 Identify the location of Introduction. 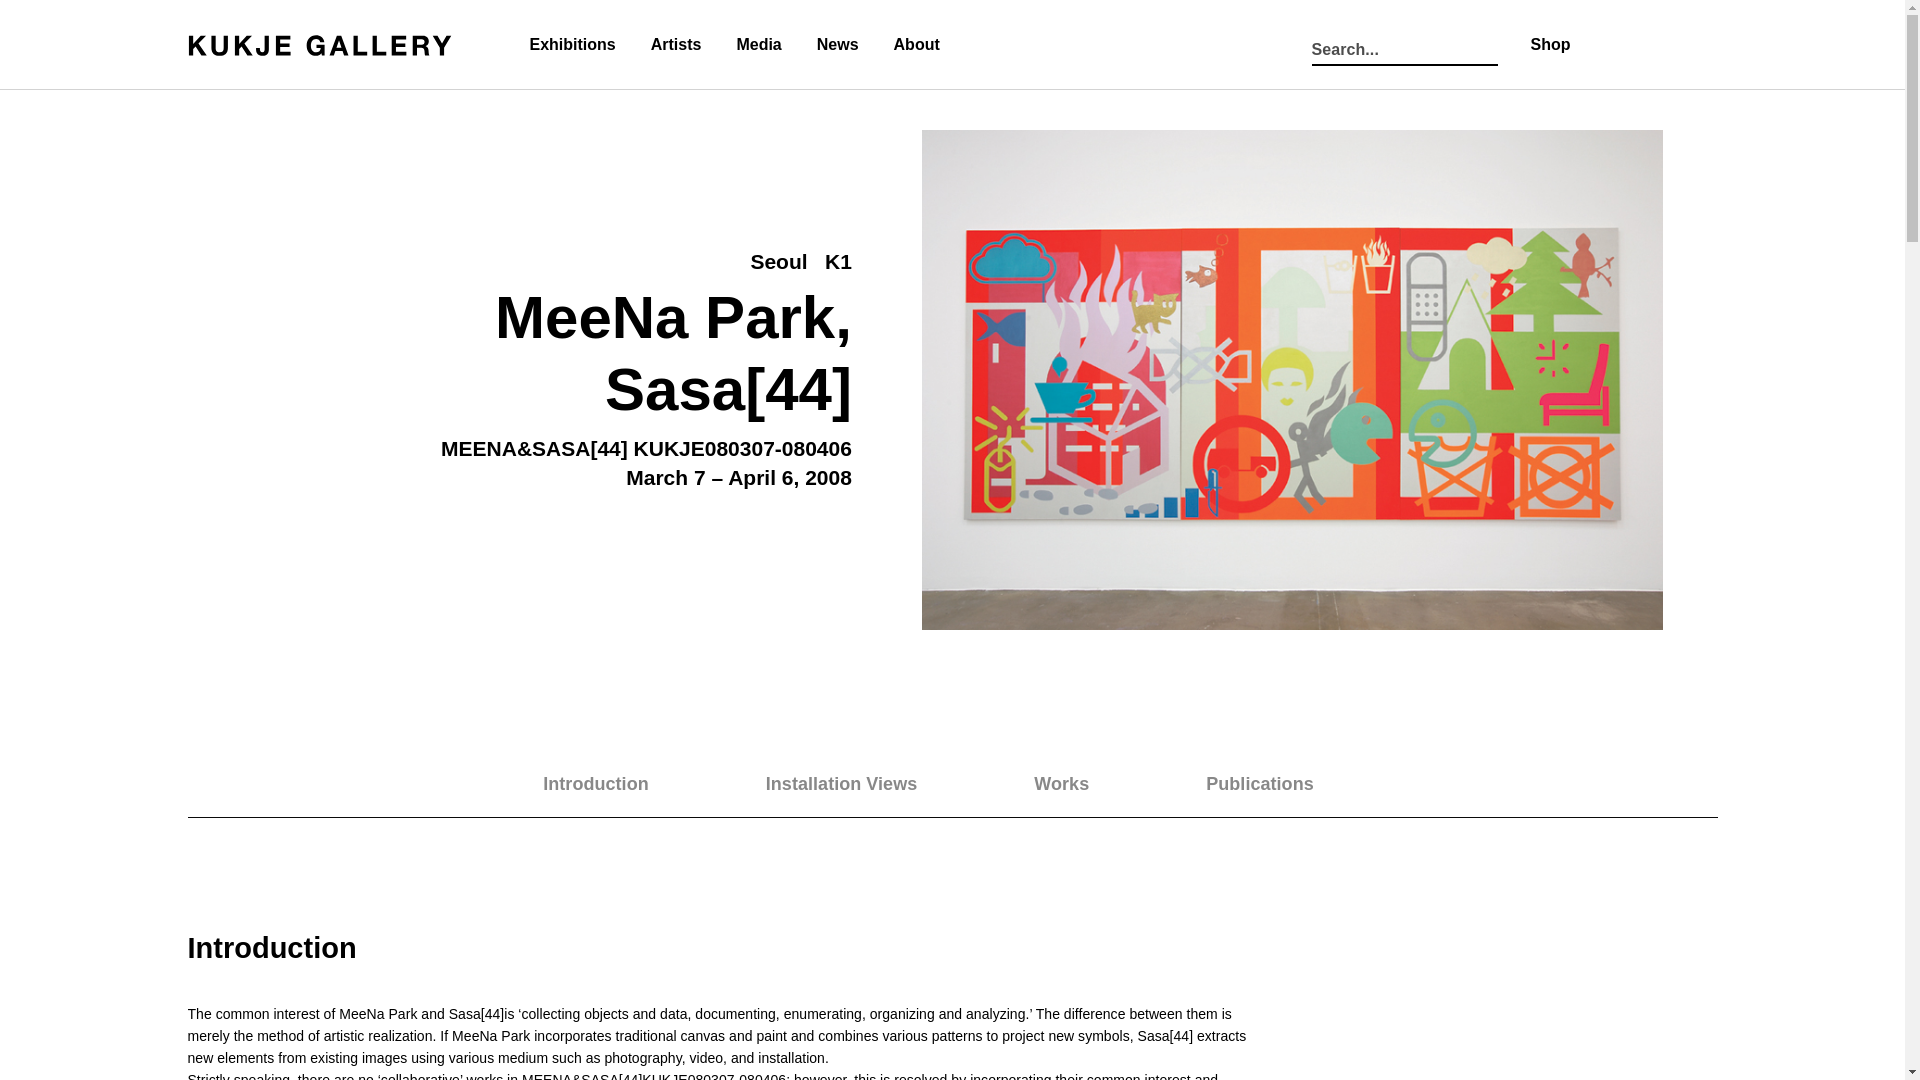
(1284, 784).